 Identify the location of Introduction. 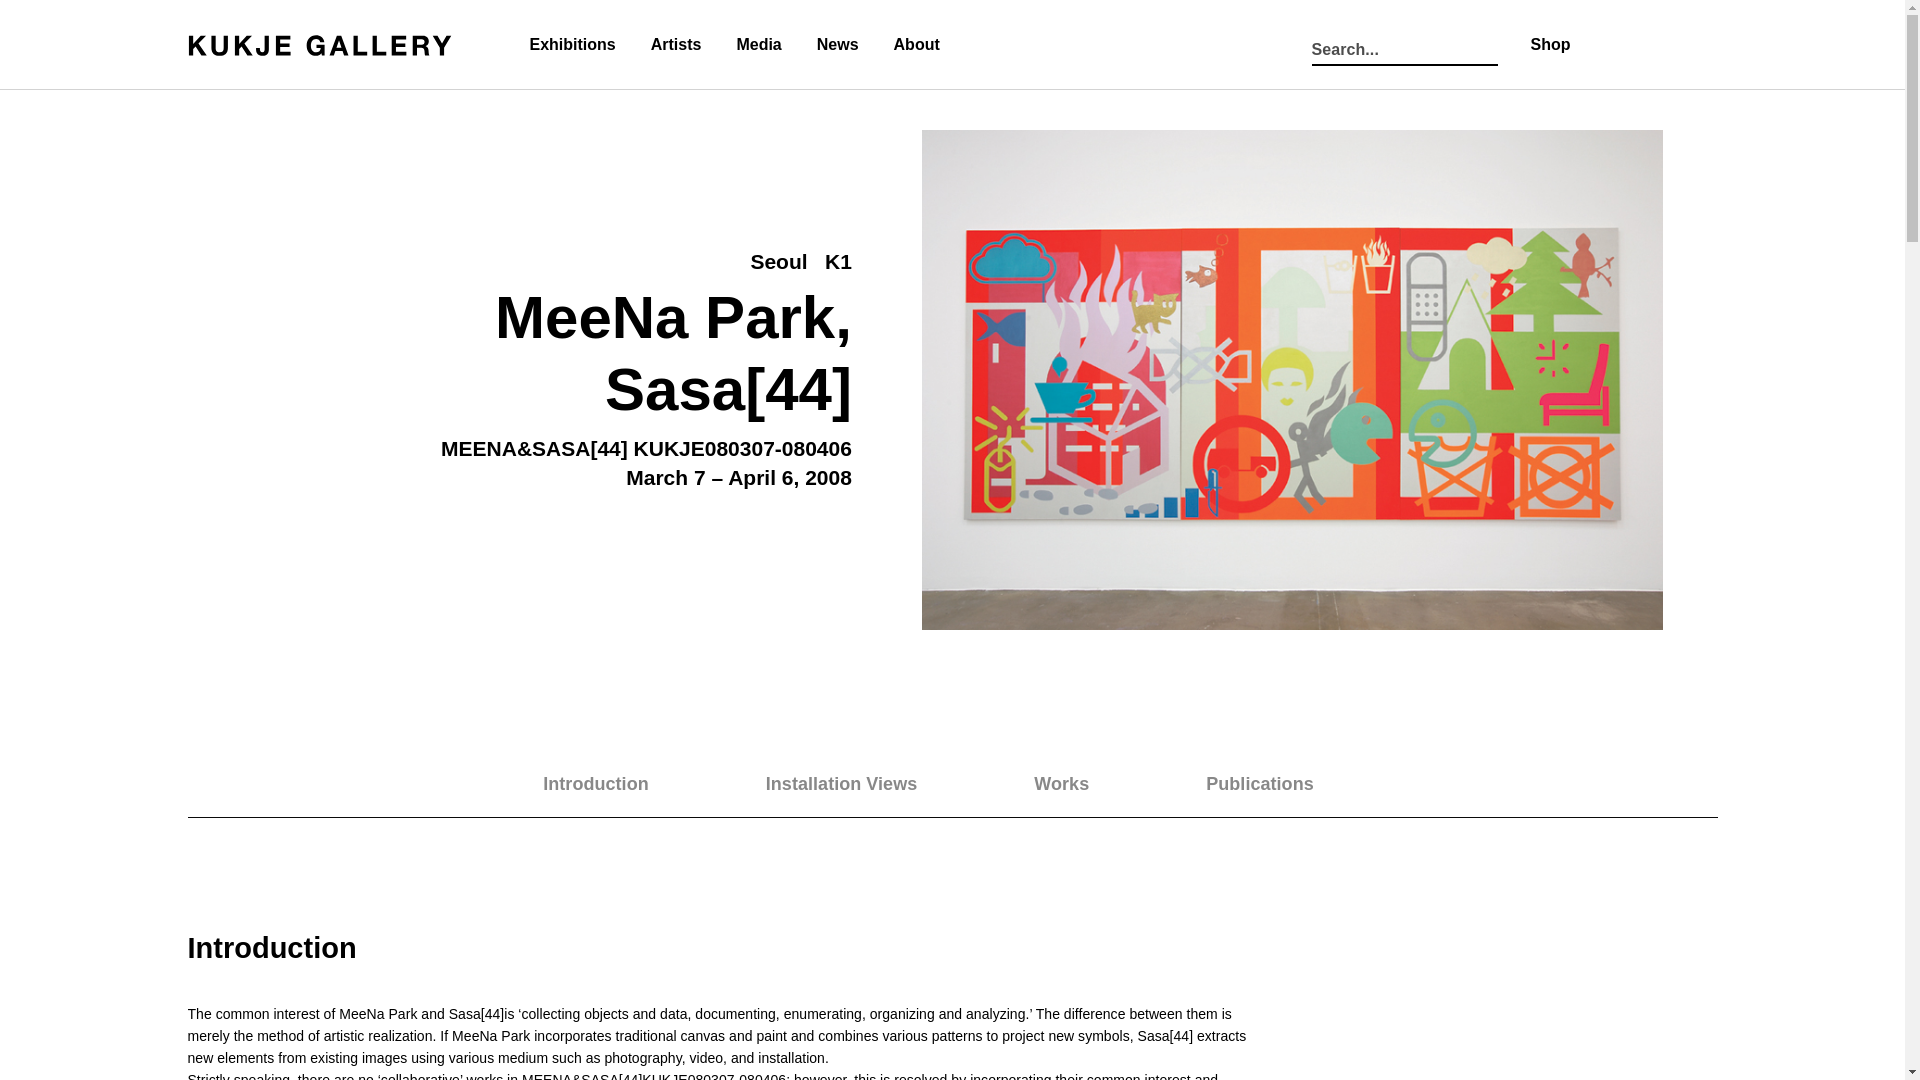
(1284, 784).